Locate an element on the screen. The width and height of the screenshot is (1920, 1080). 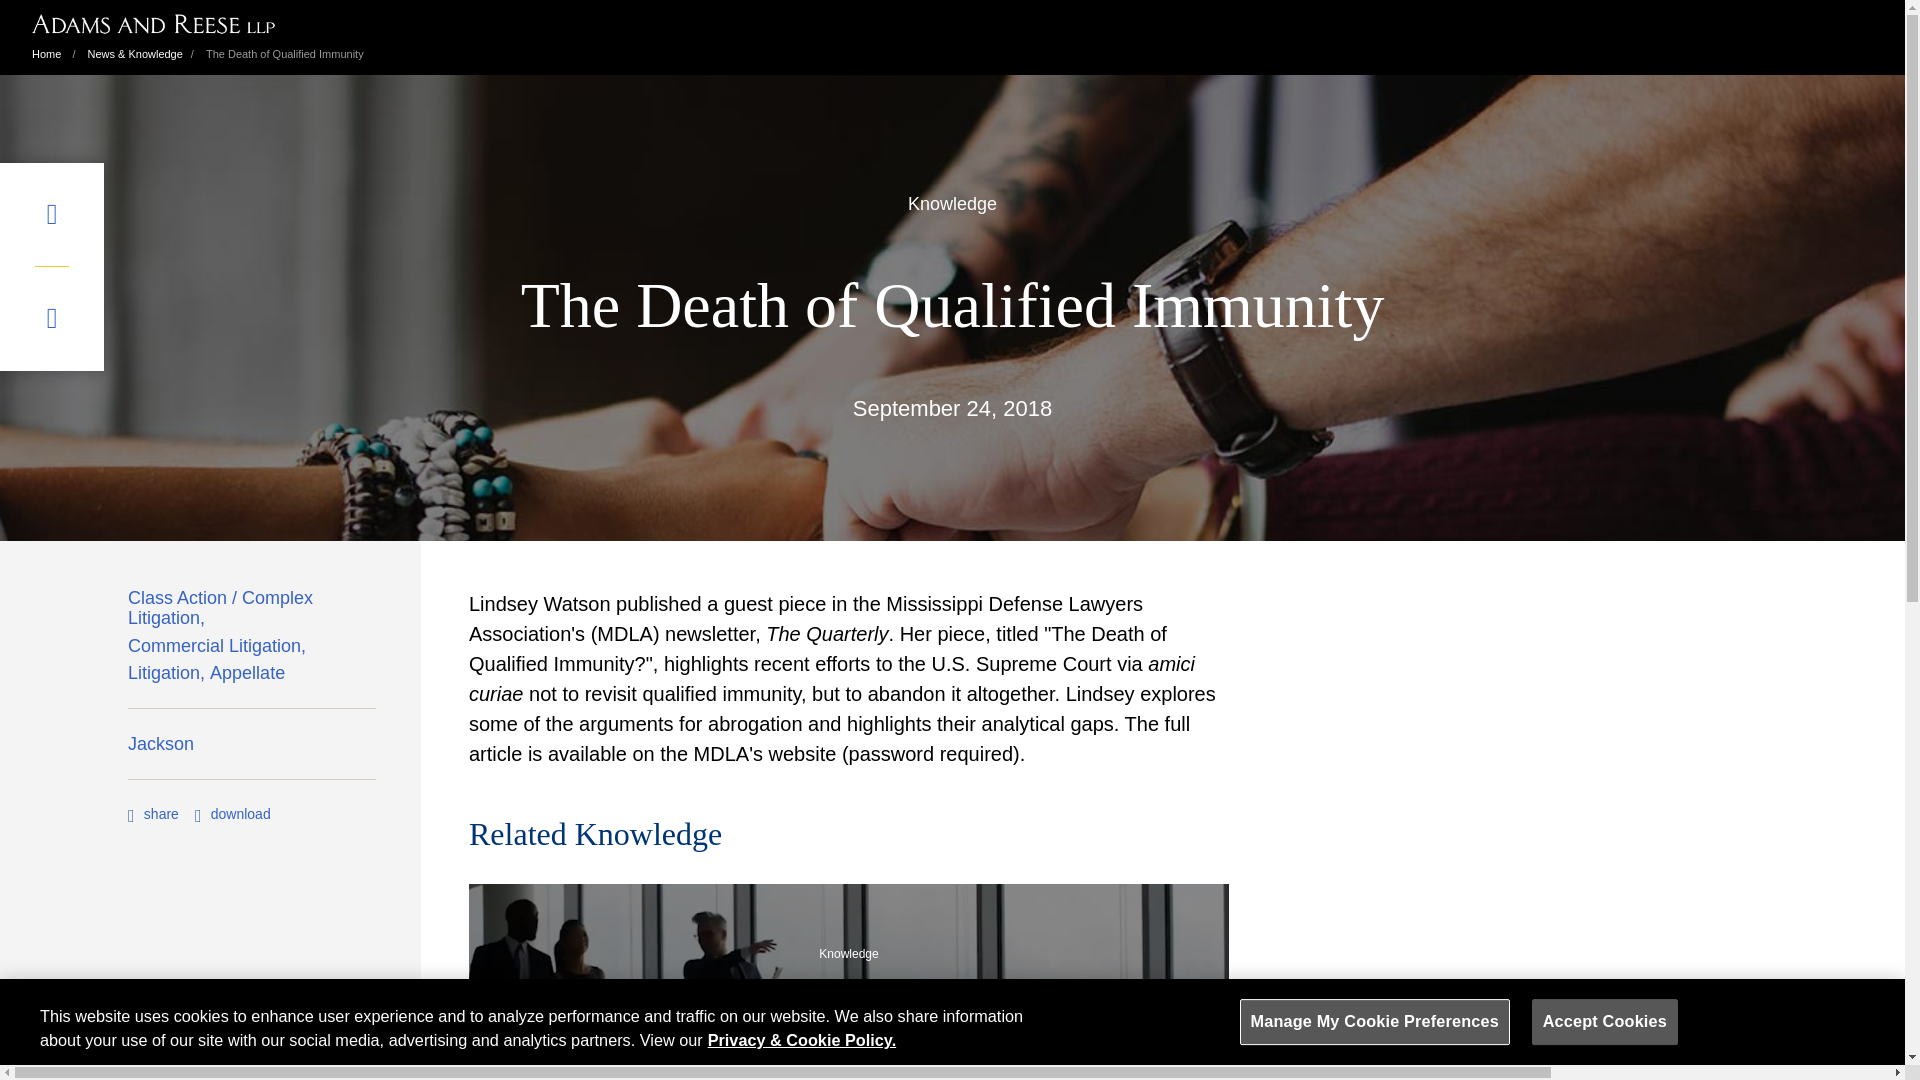
Litigation is located at coordinates (168, 678).